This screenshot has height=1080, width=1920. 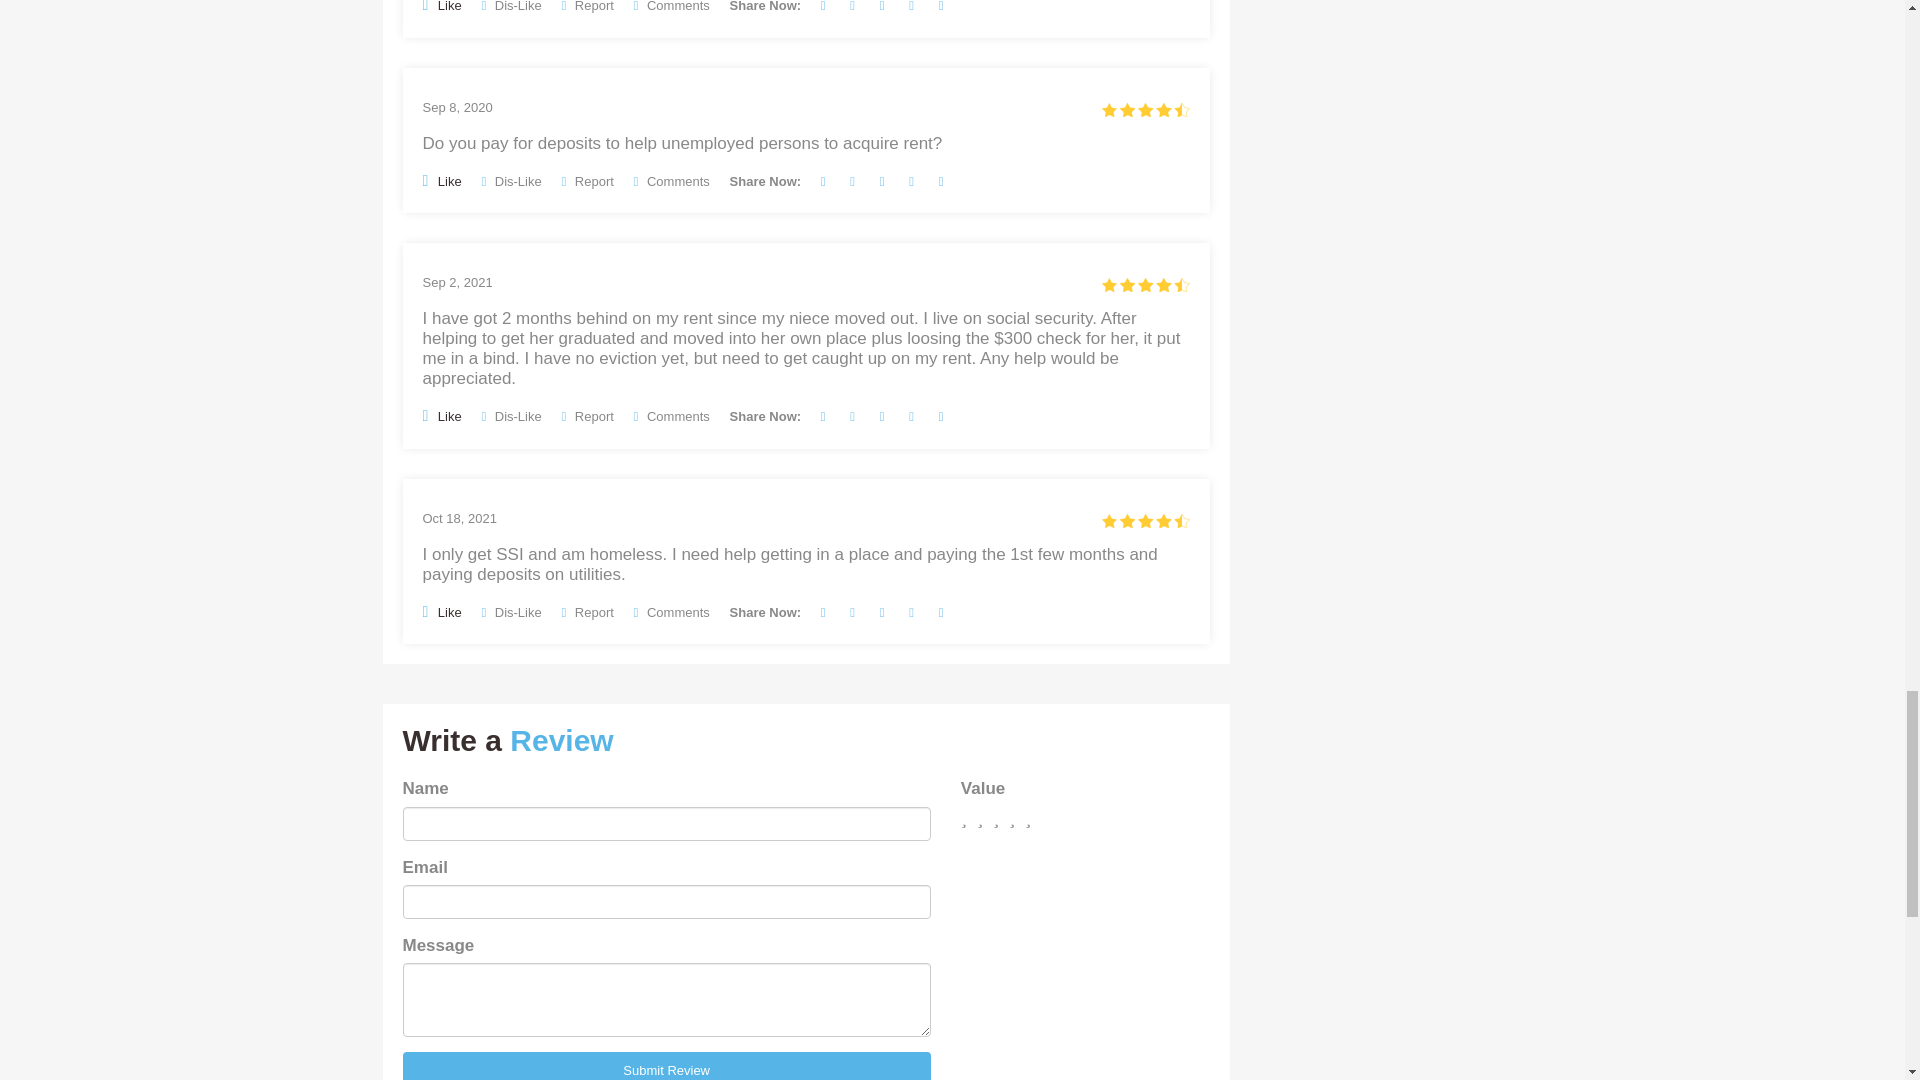 I want to click on Share Now:, so click(x=766, y=6).